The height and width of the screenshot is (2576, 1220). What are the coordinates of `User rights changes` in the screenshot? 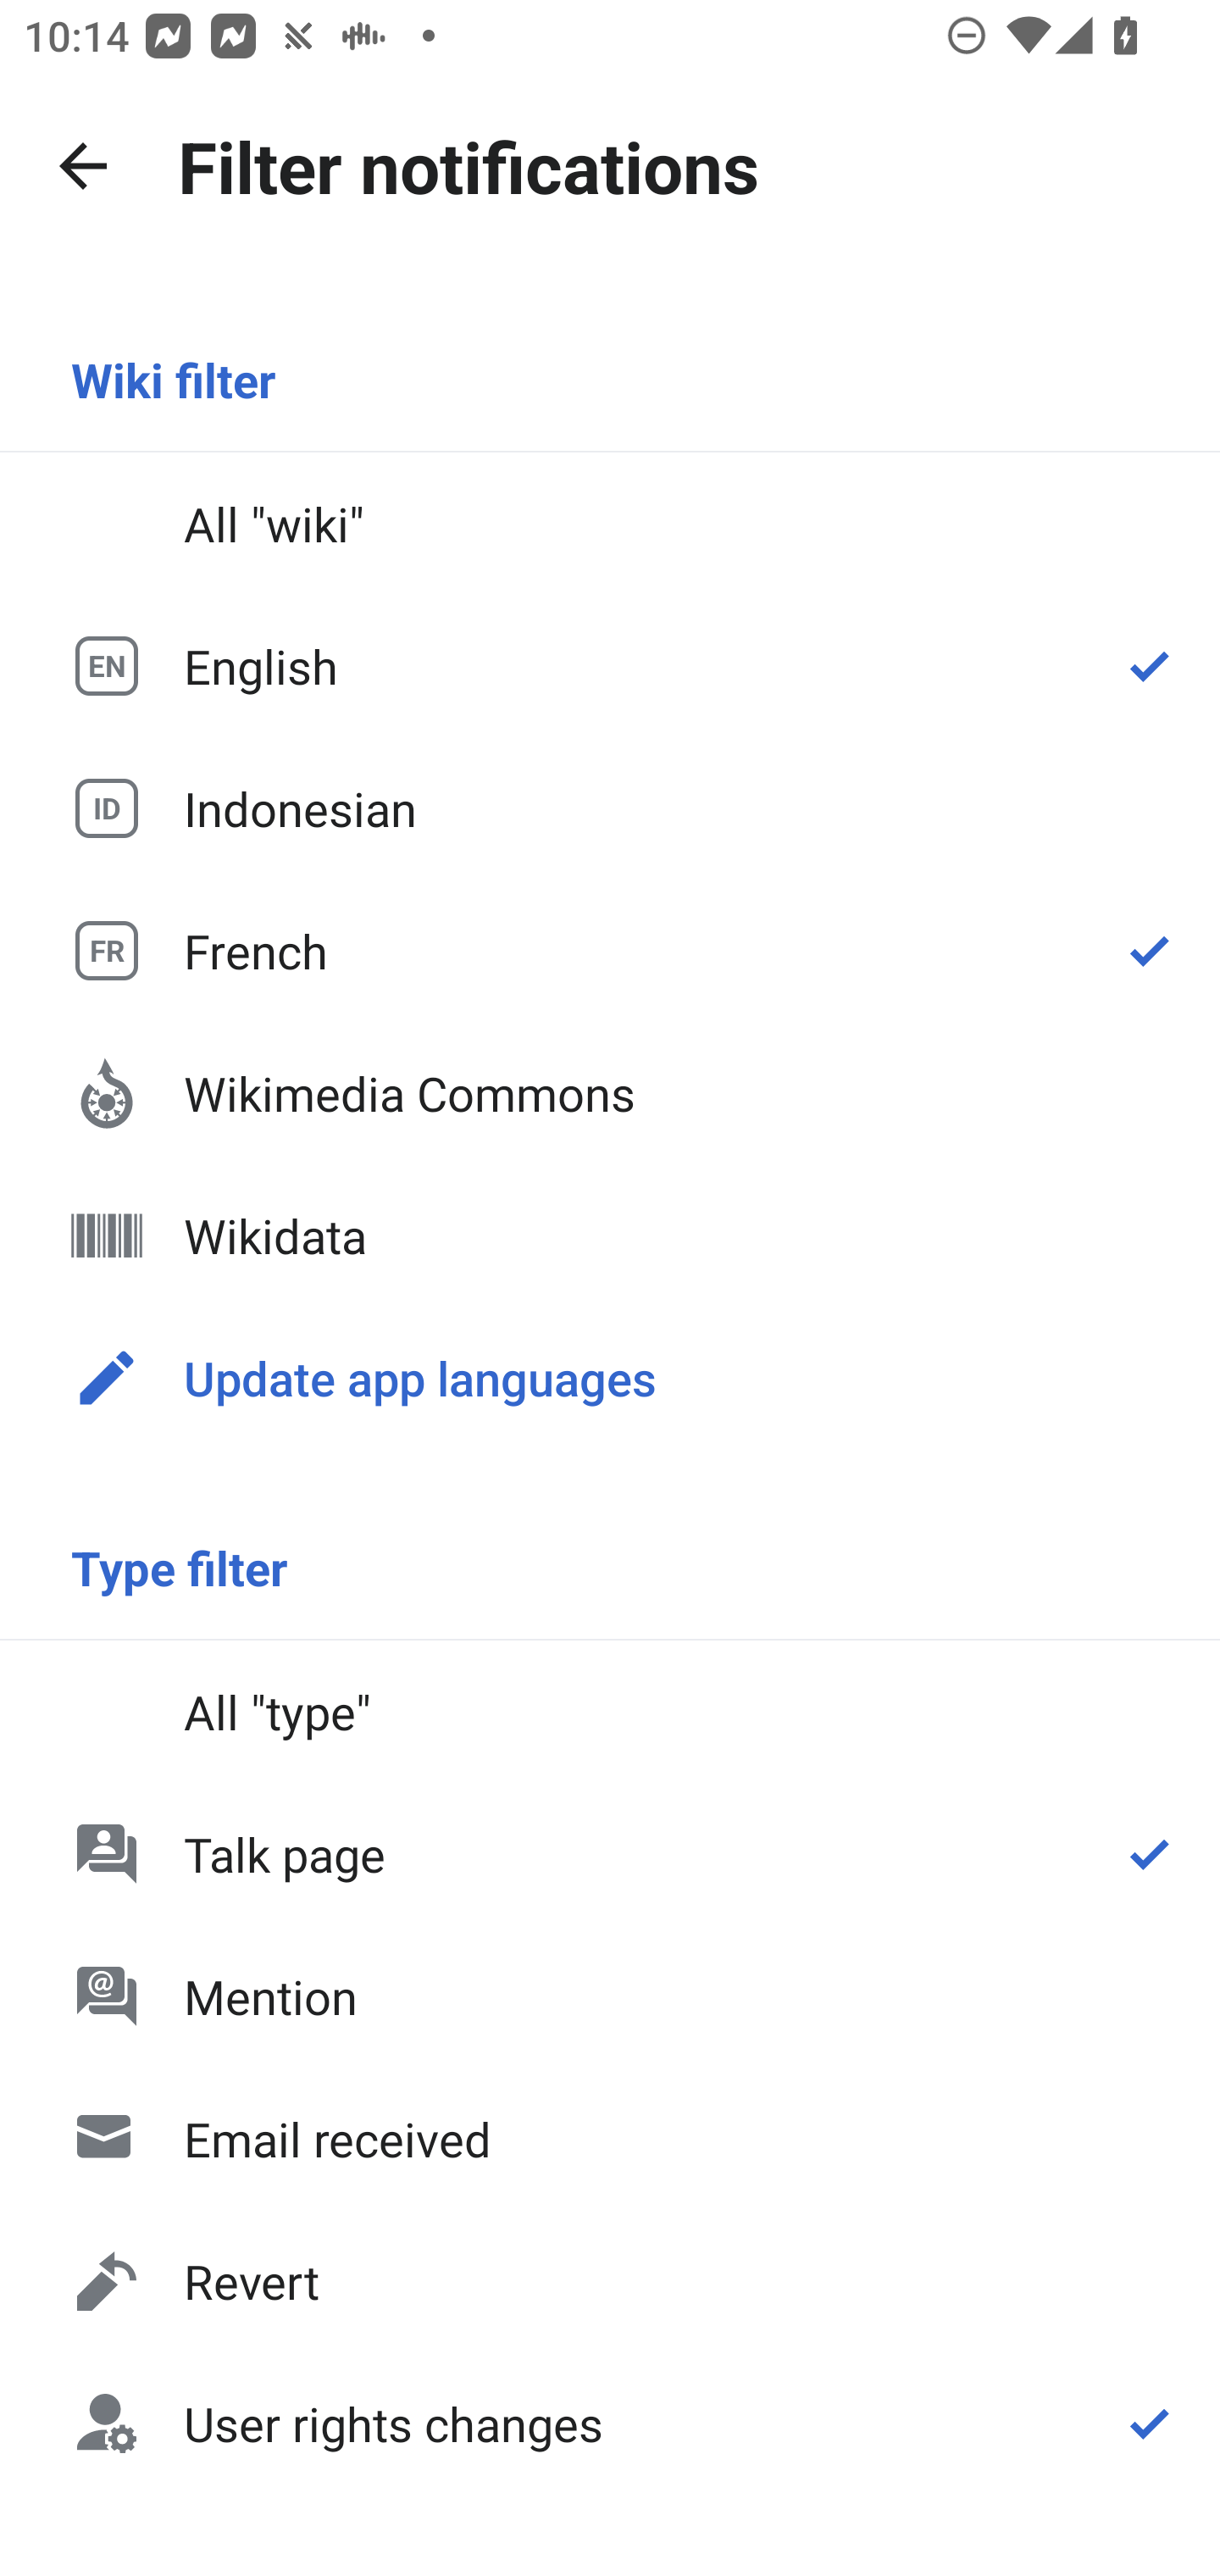 It's located at (610, 2422).